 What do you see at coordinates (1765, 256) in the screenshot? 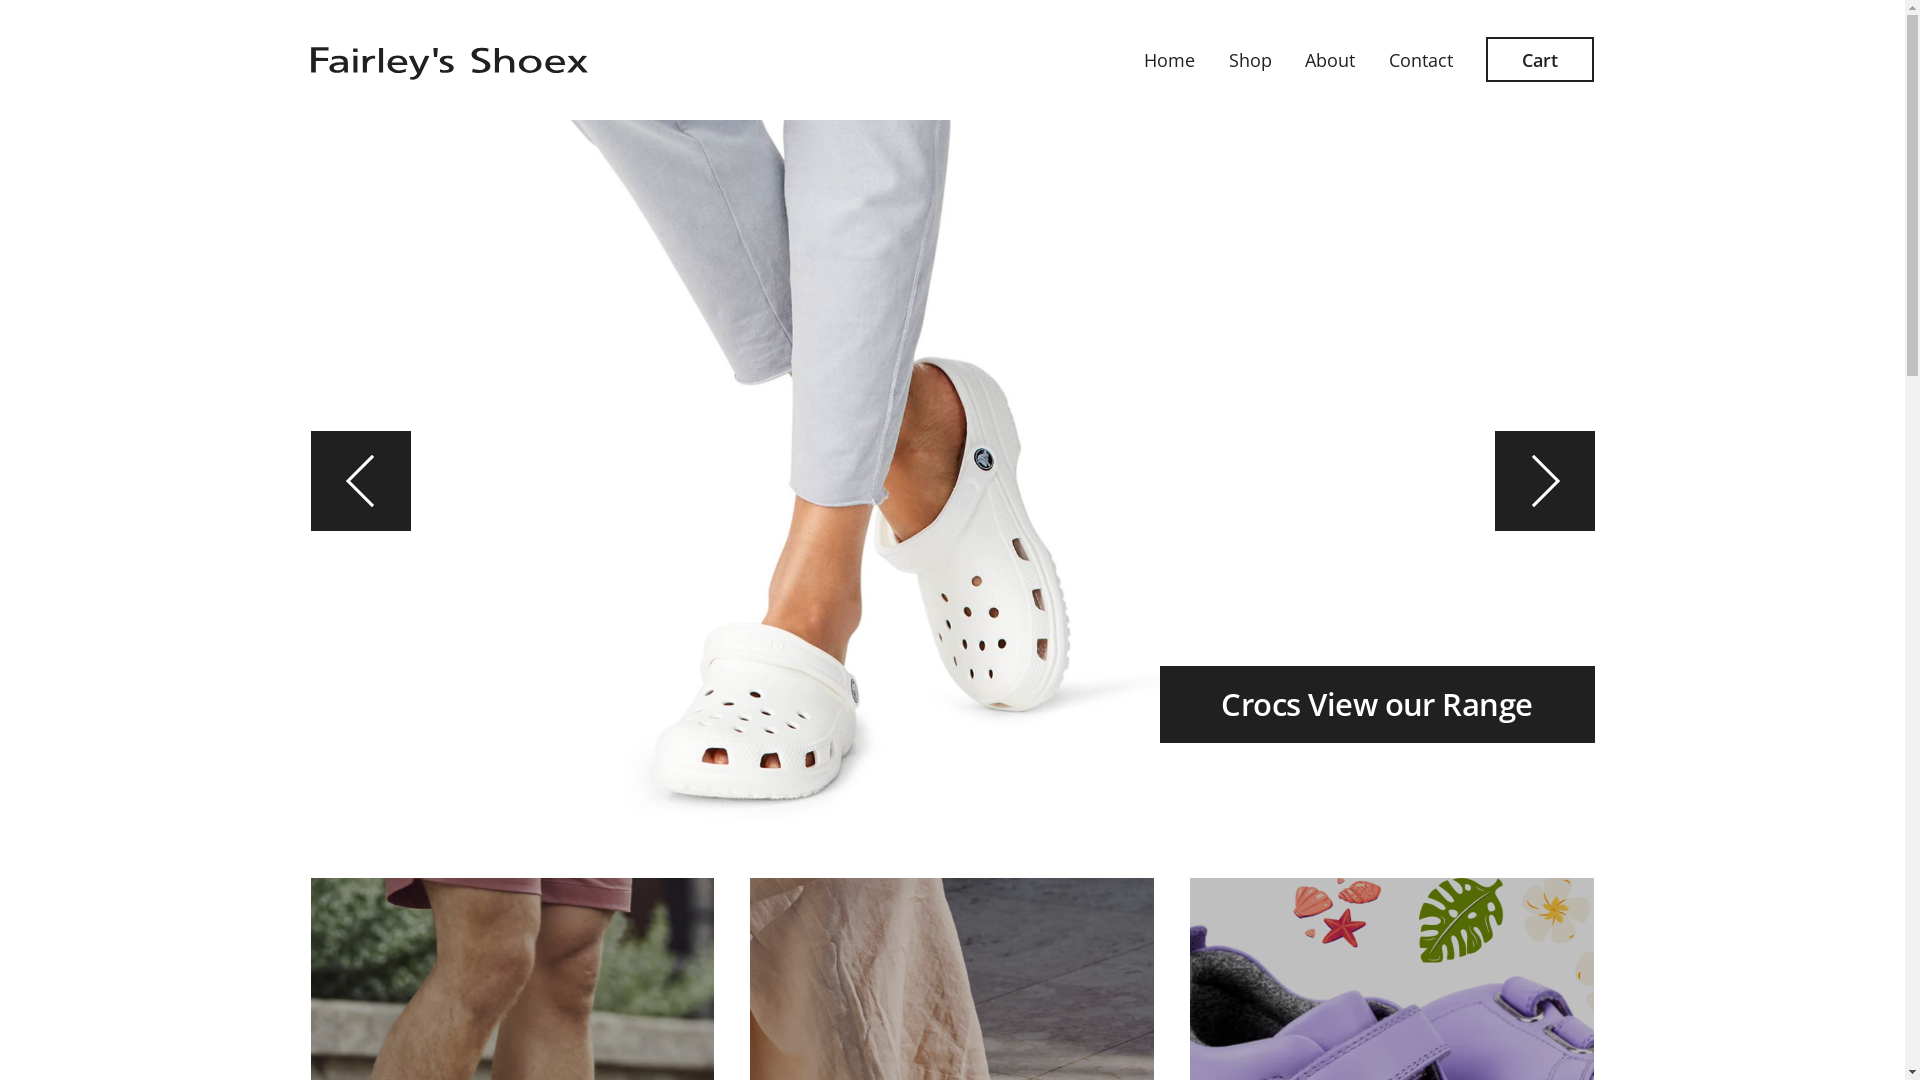
I see `Shop` at bounding box center [1765, 256].